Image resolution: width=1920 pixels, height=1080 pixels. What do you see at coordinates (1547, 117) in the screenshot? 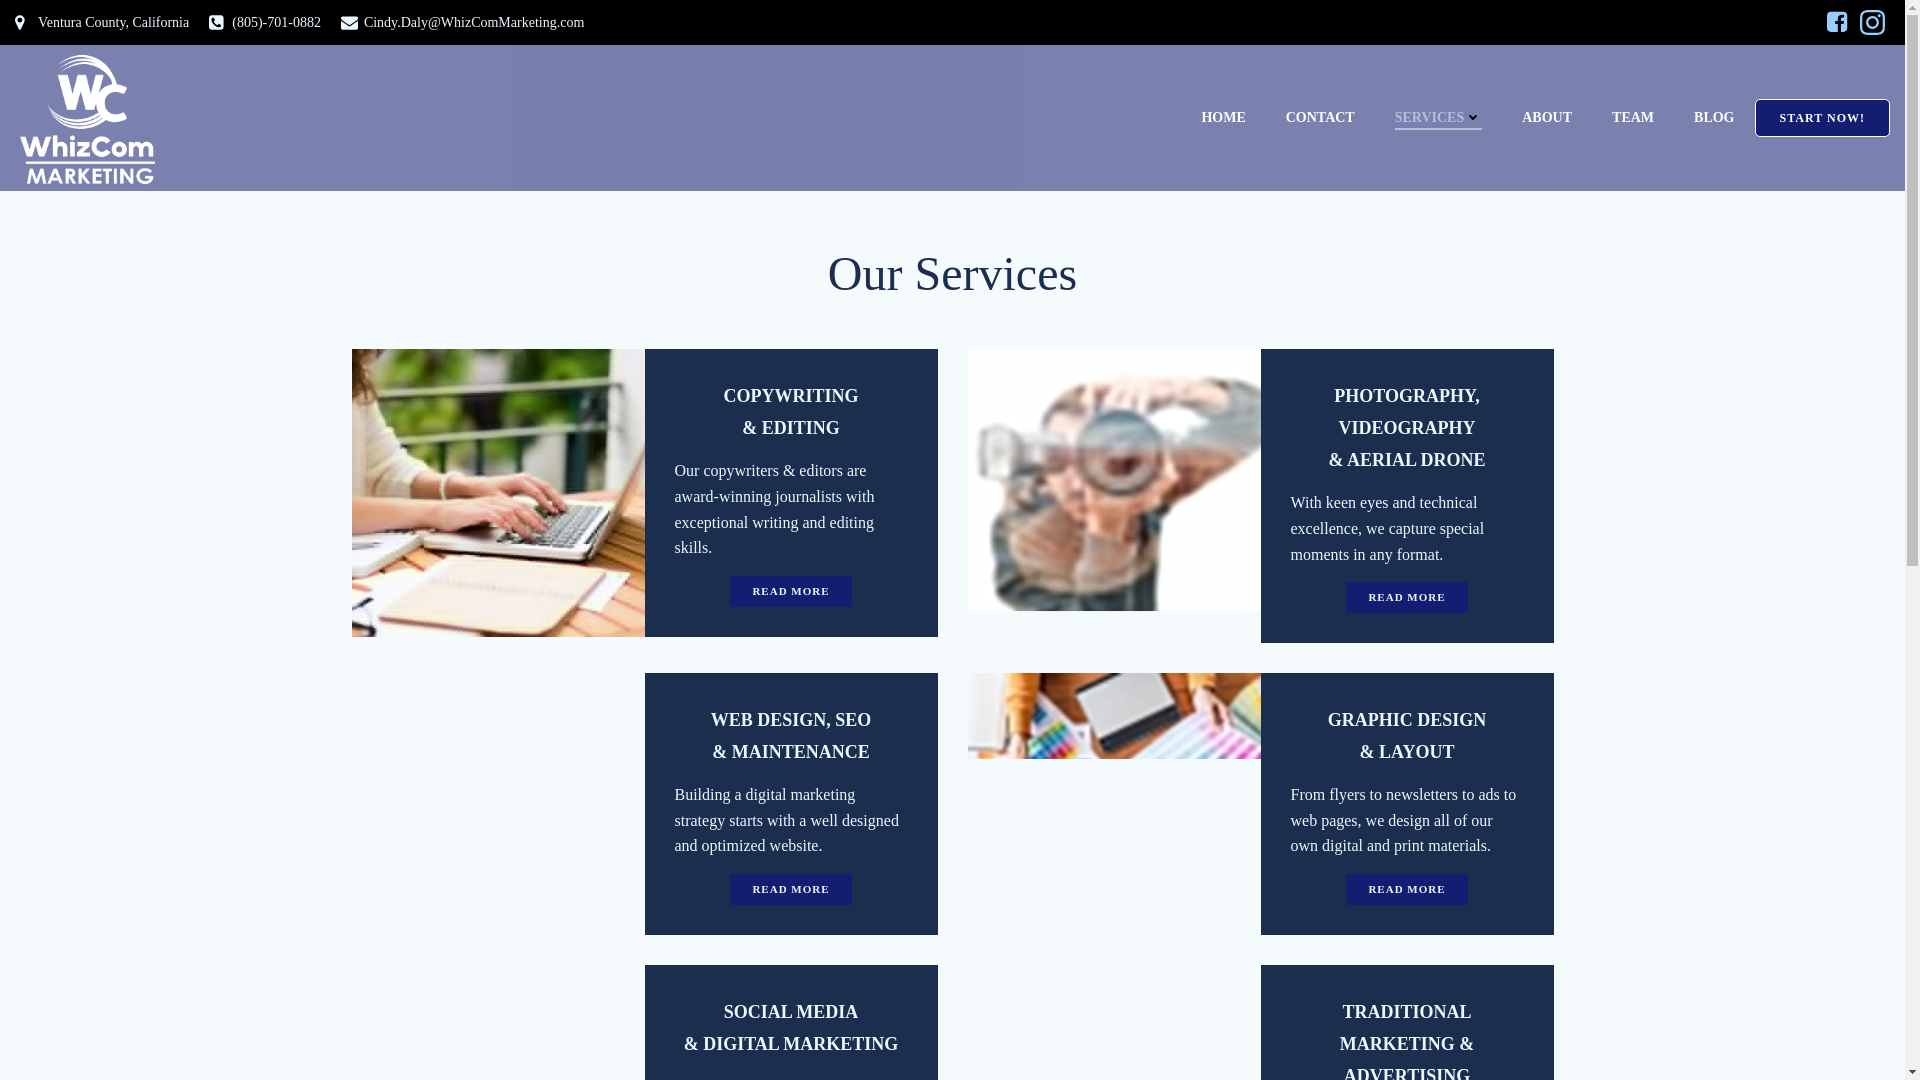
I see `ABOUT` at bounding box center [1547, 117].